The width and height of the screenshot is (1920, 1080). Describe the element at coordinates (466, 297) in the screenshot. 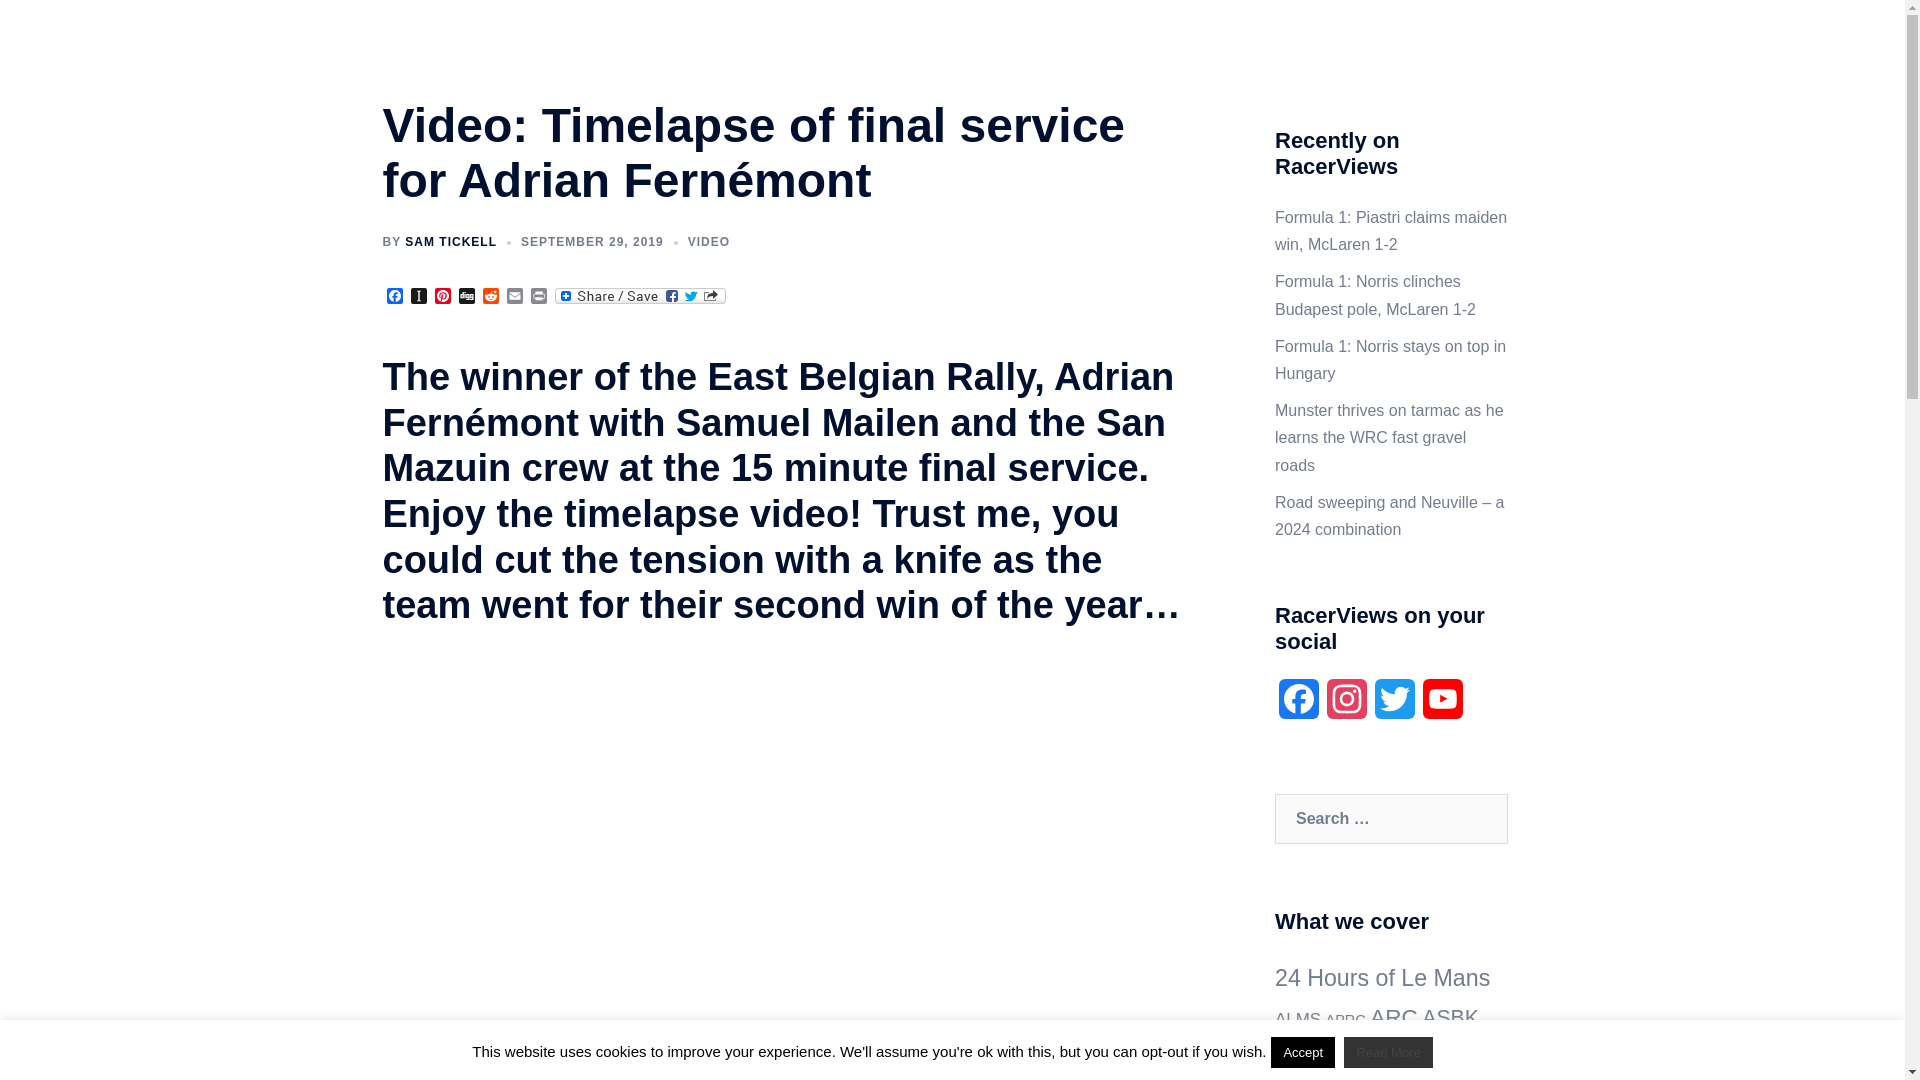

I see `Digg` at that location.